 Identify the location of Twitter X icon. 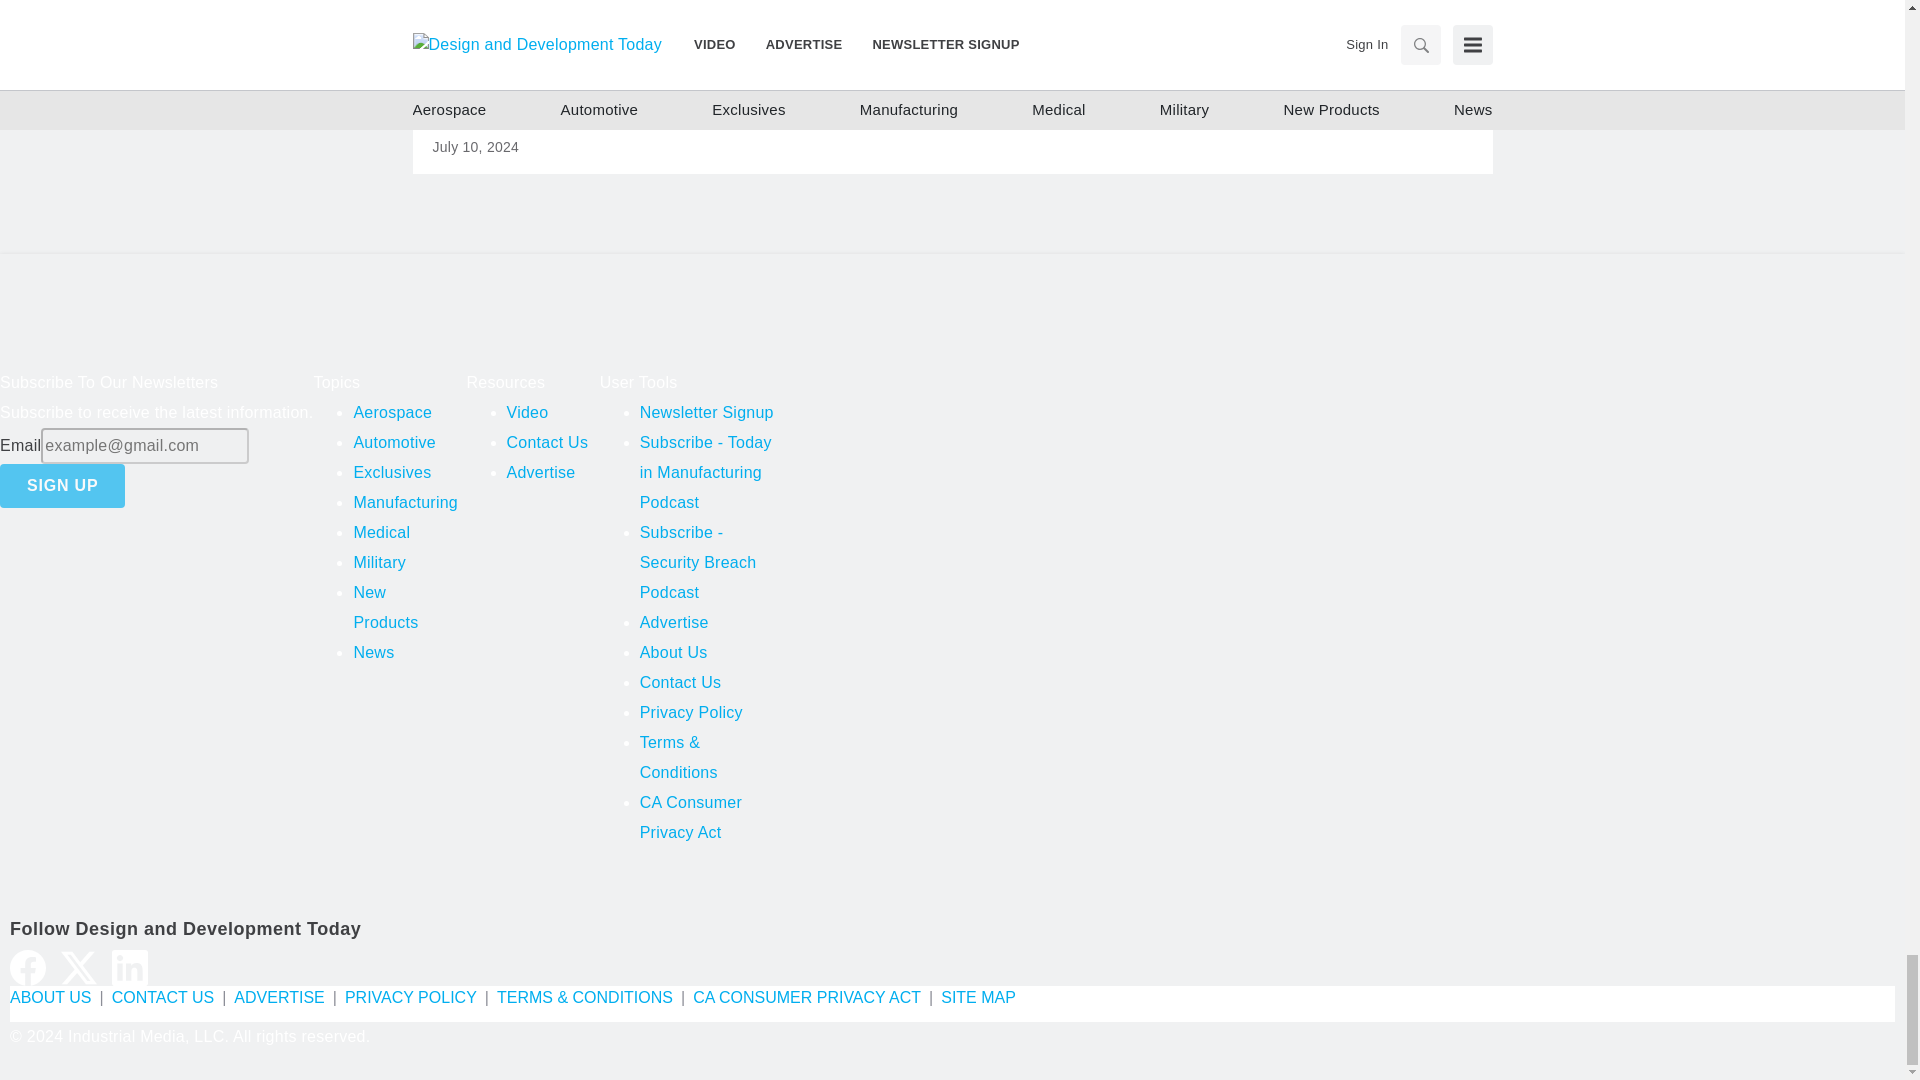
(79, 968).